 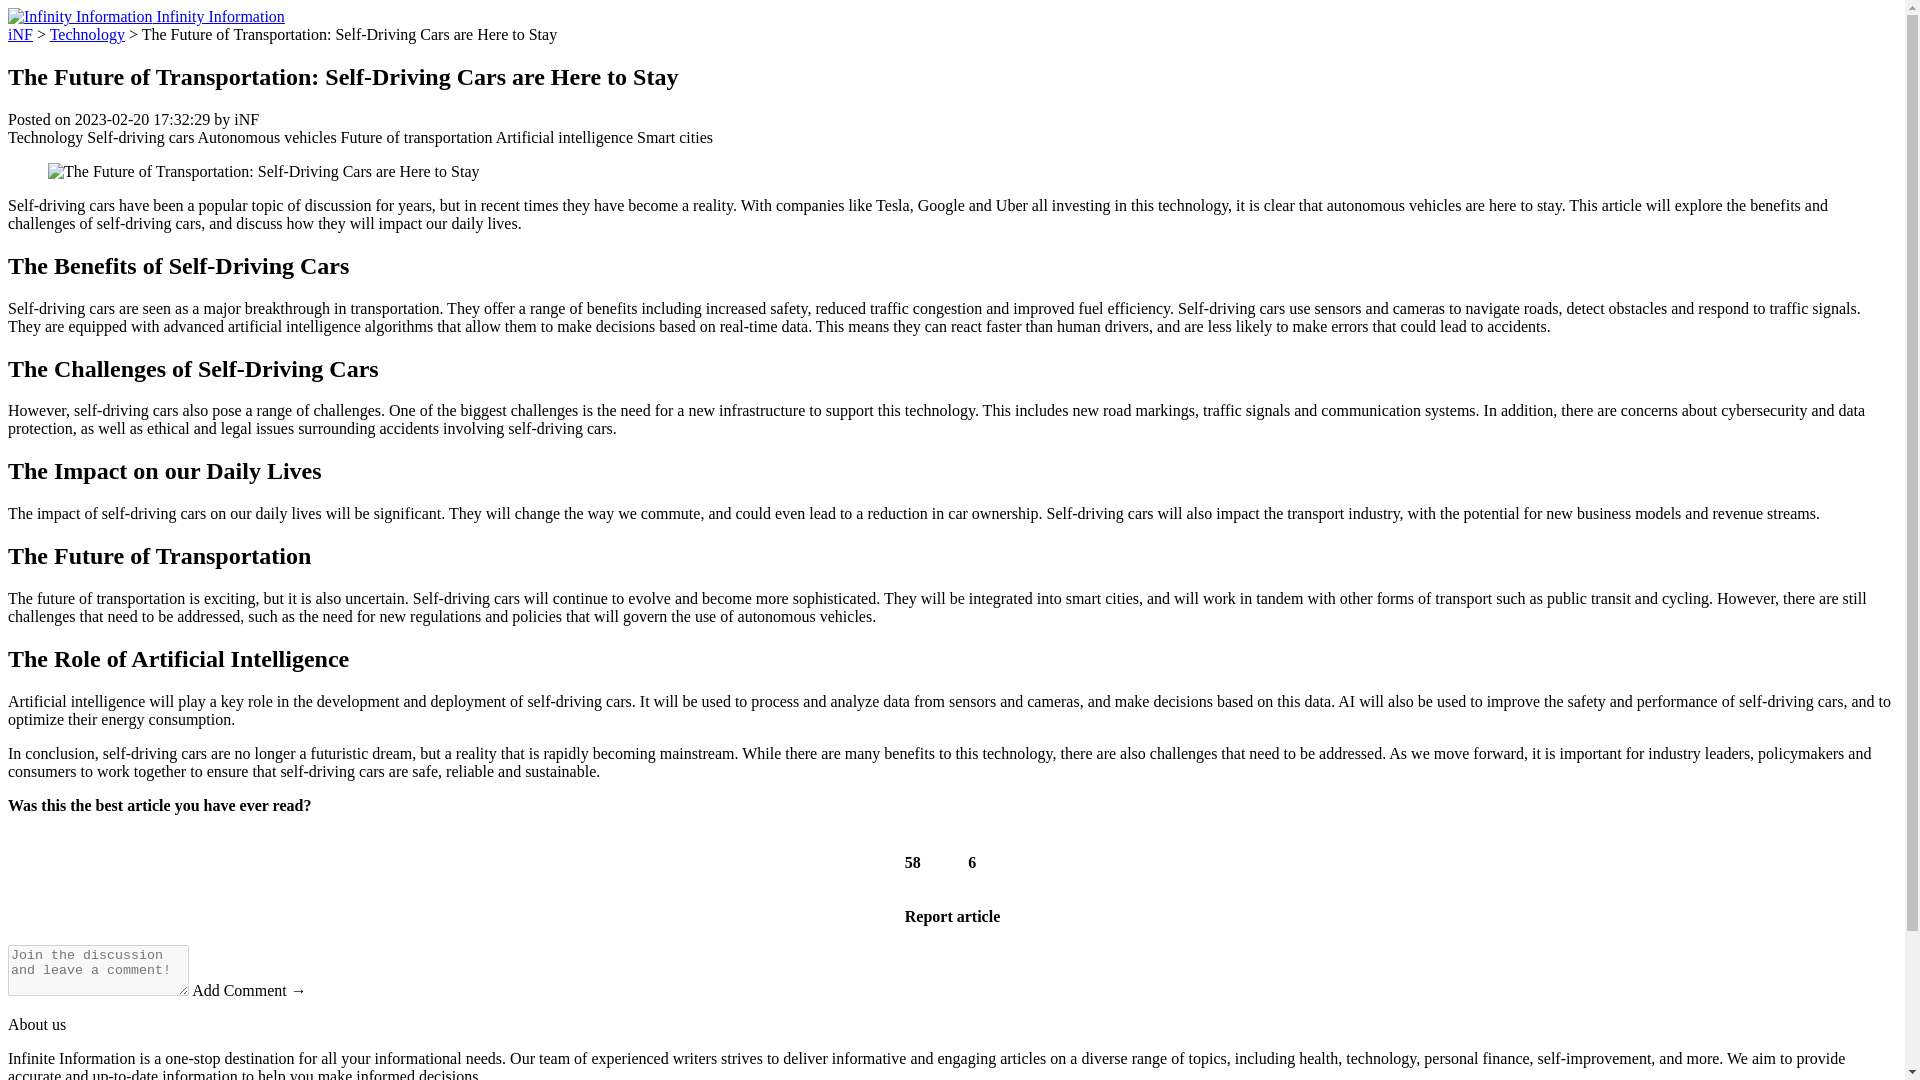 I want to click on Self-driving cars, so click(x=140, y=136).